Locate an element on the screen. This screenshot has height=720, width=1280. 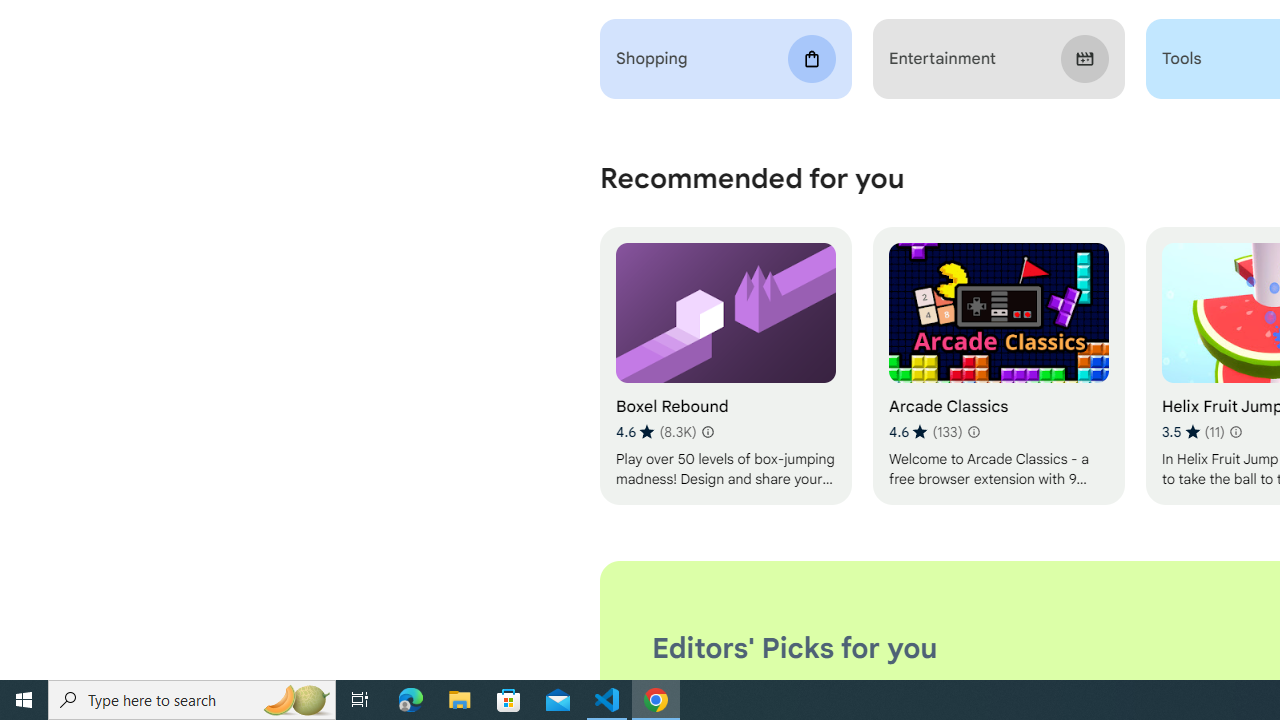
Shopping is located at coordinates (726, 59).